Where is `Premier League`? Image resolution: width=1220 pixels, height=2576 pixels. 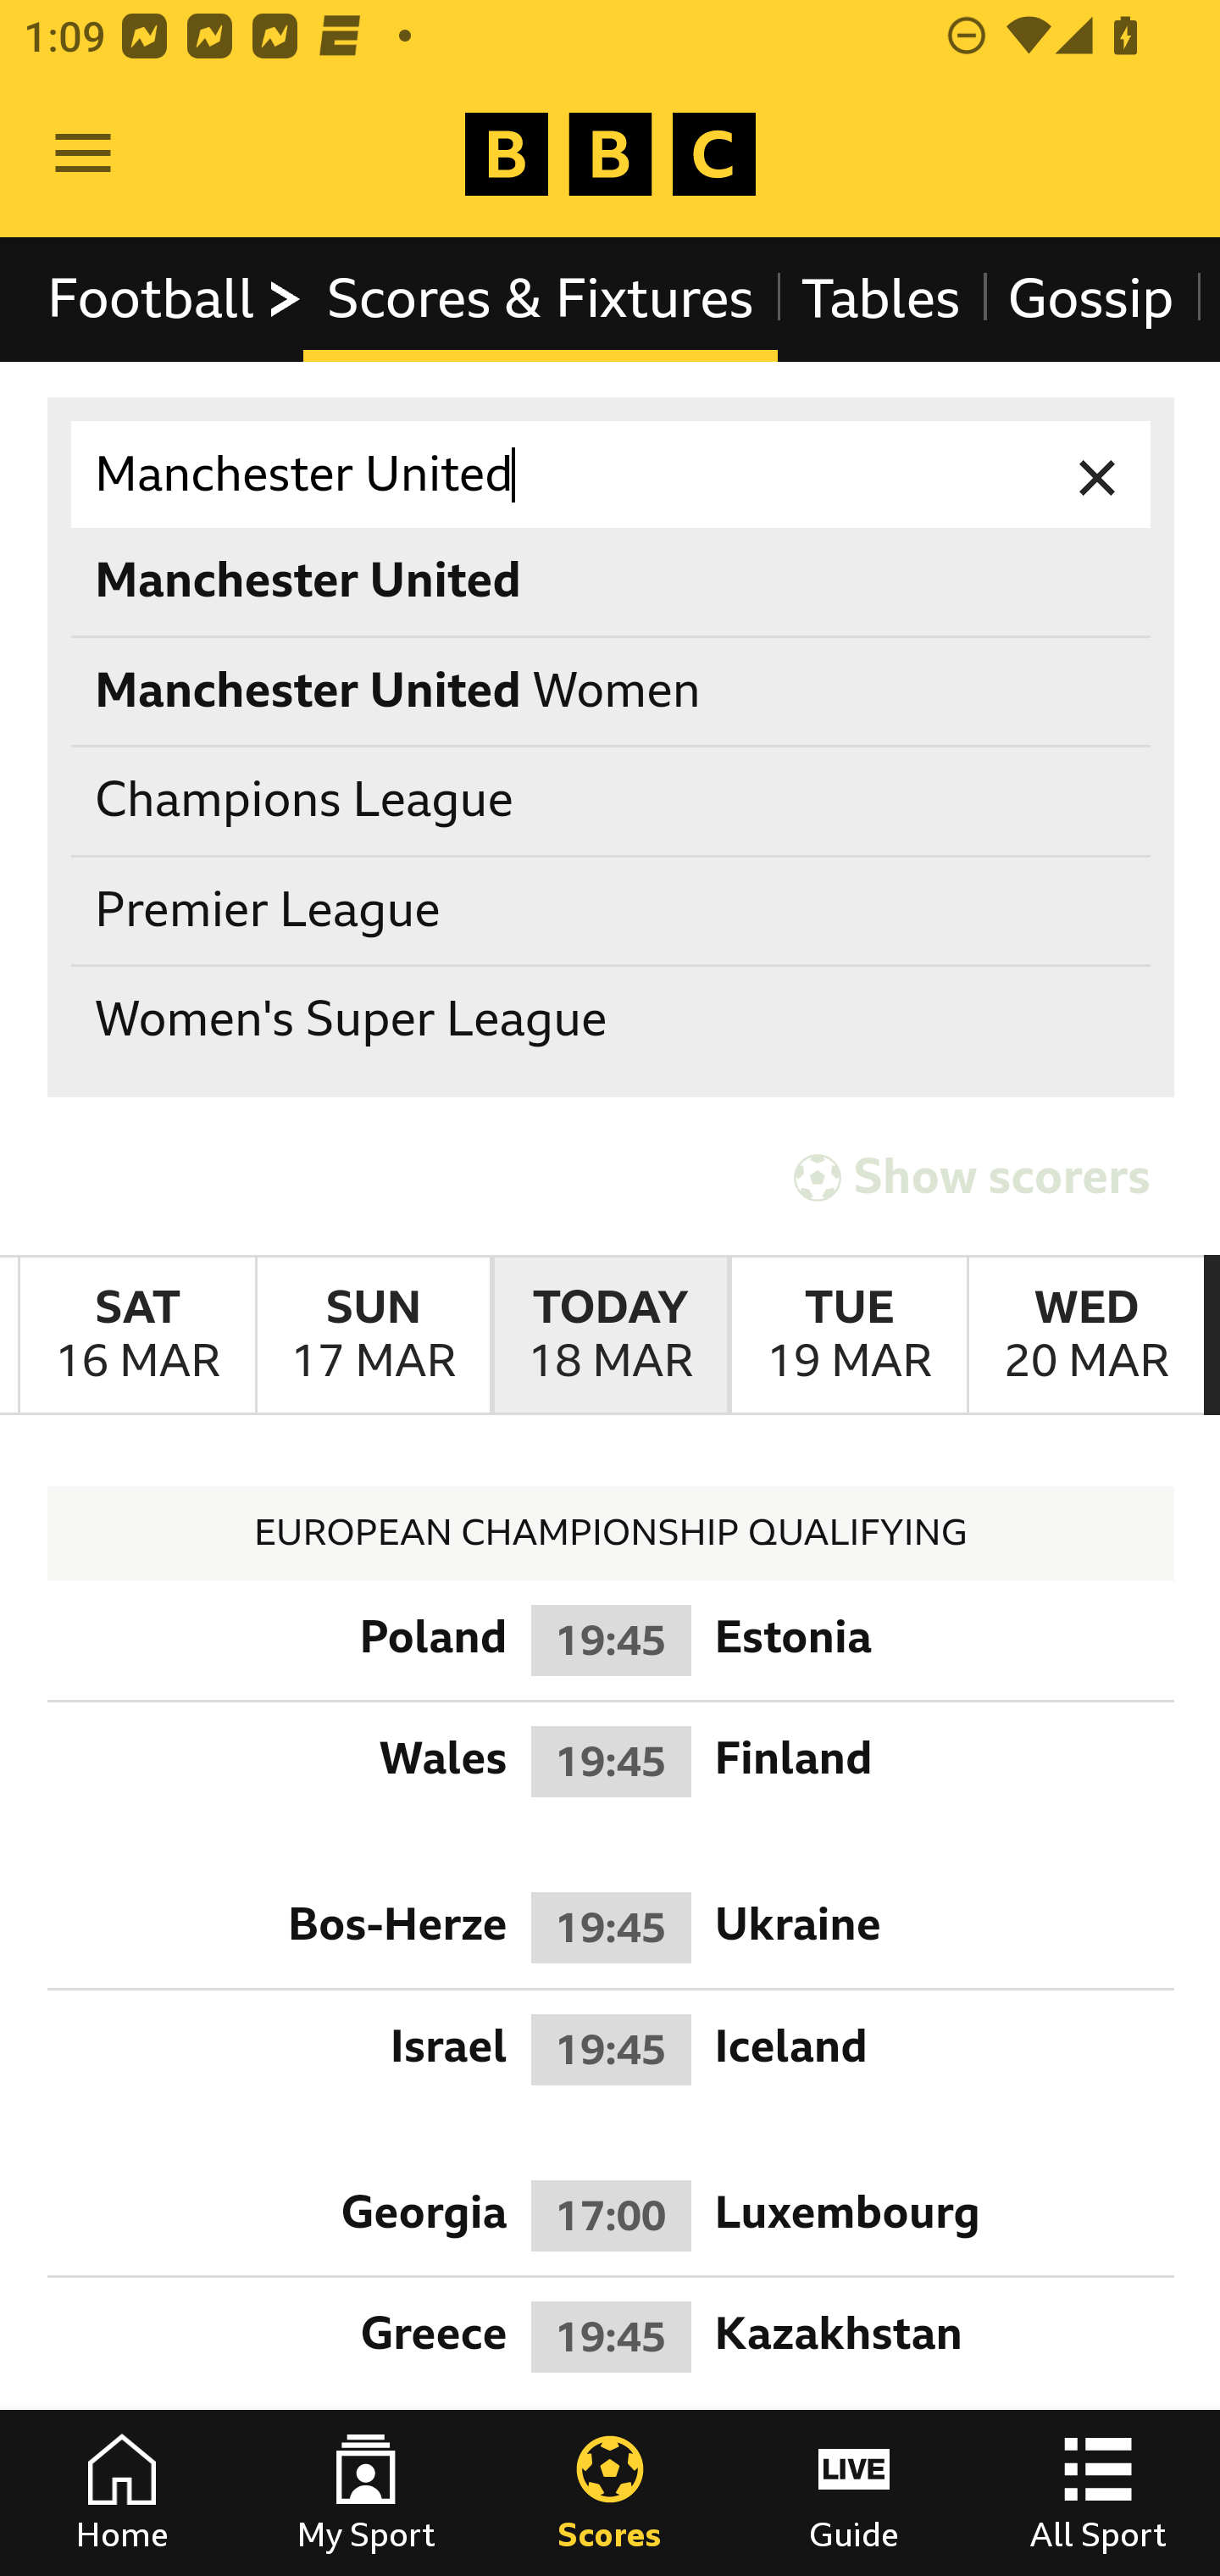
Premier League is located at coordinates (612, 910).